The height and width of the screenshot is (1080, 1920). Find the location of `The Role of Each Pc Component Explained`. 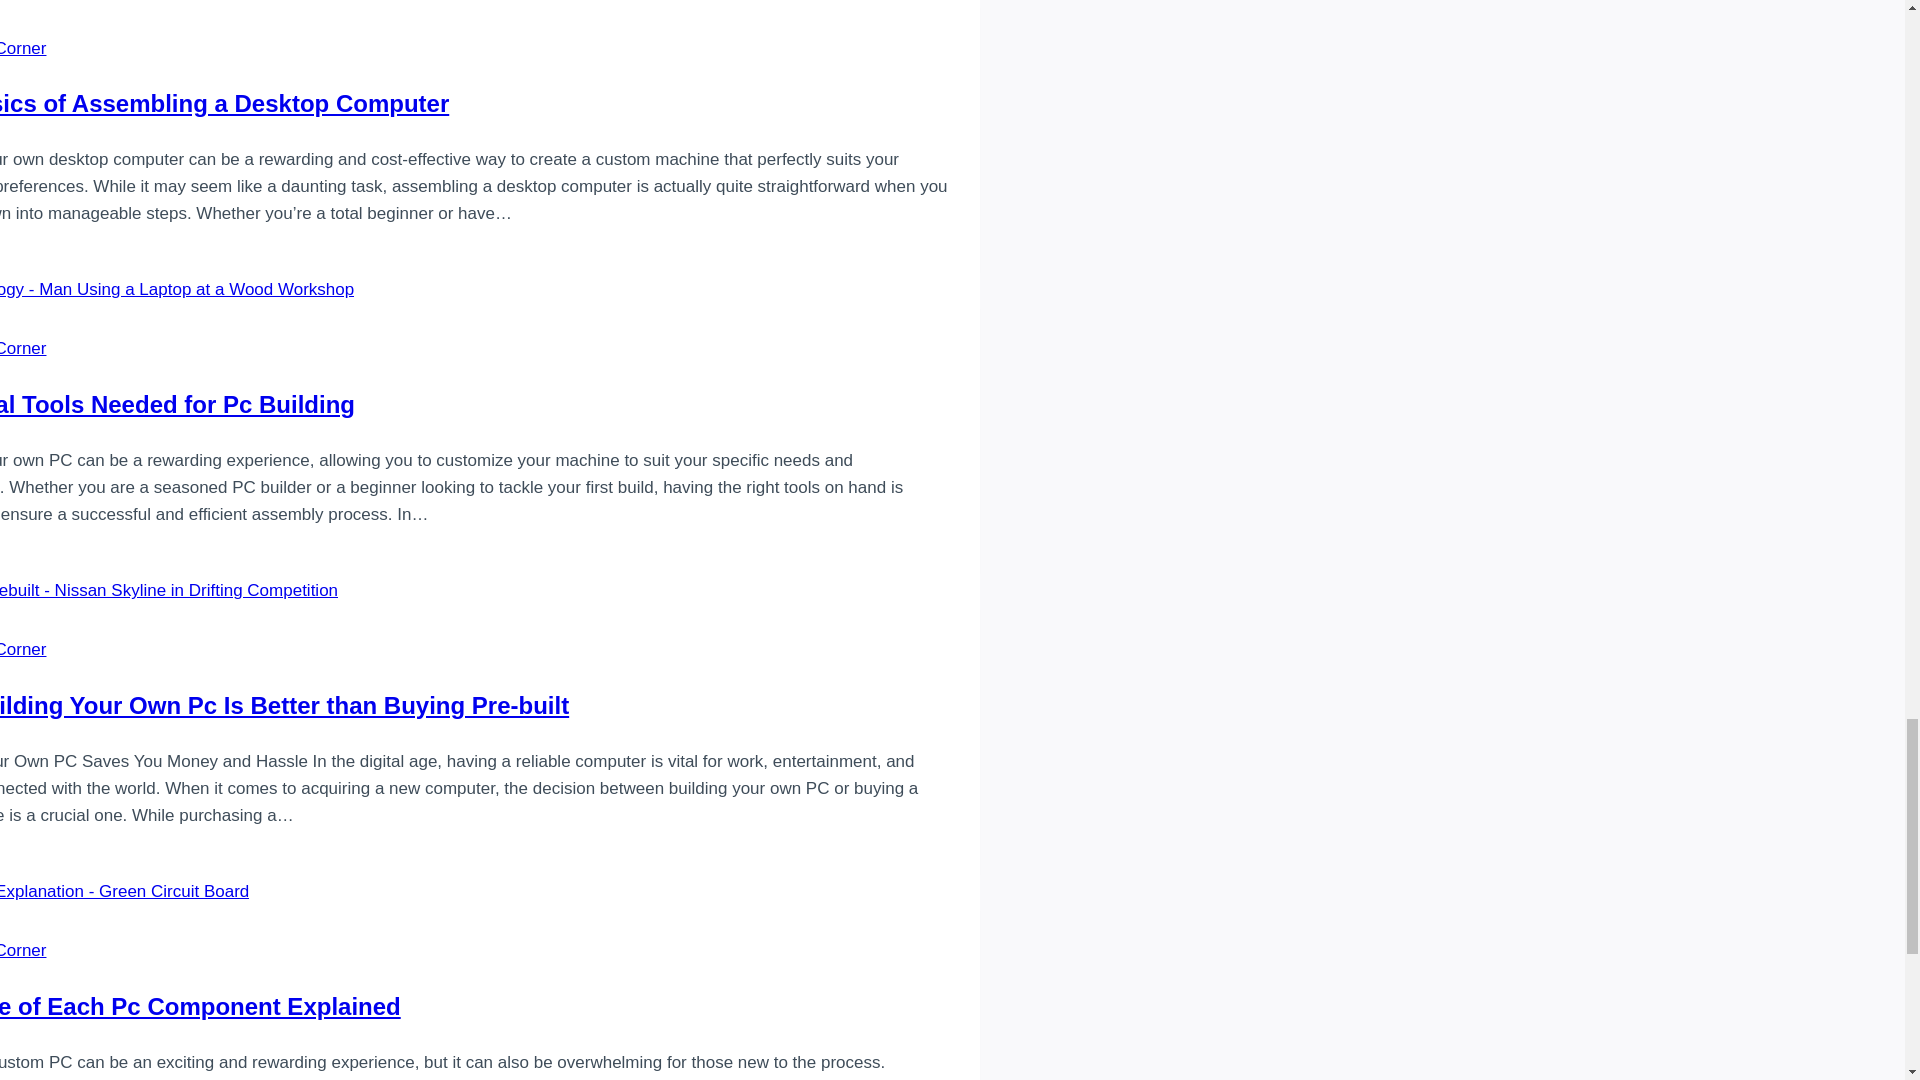

The Role of Each Pc Component Explained is located at coordinates (200, 1006).